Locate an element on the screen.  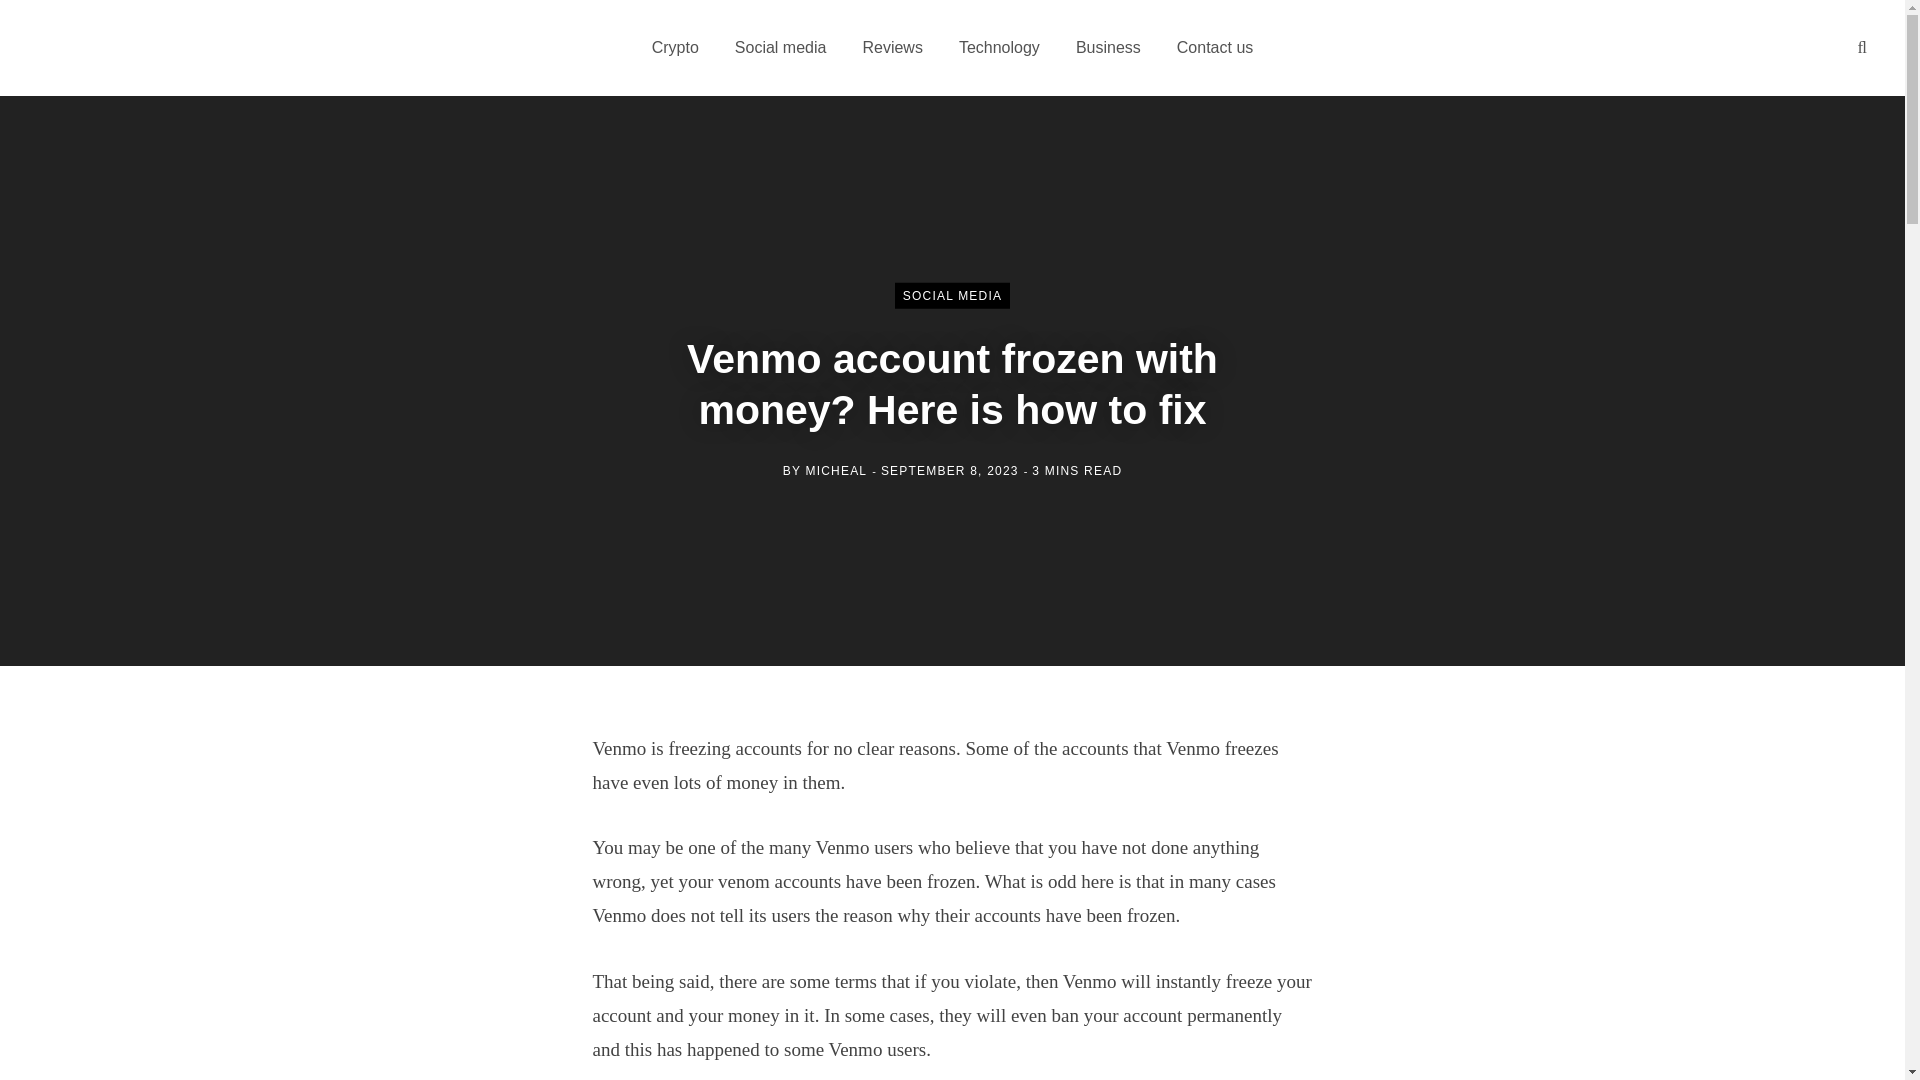
Crypto is located at coordinates (674, 48).